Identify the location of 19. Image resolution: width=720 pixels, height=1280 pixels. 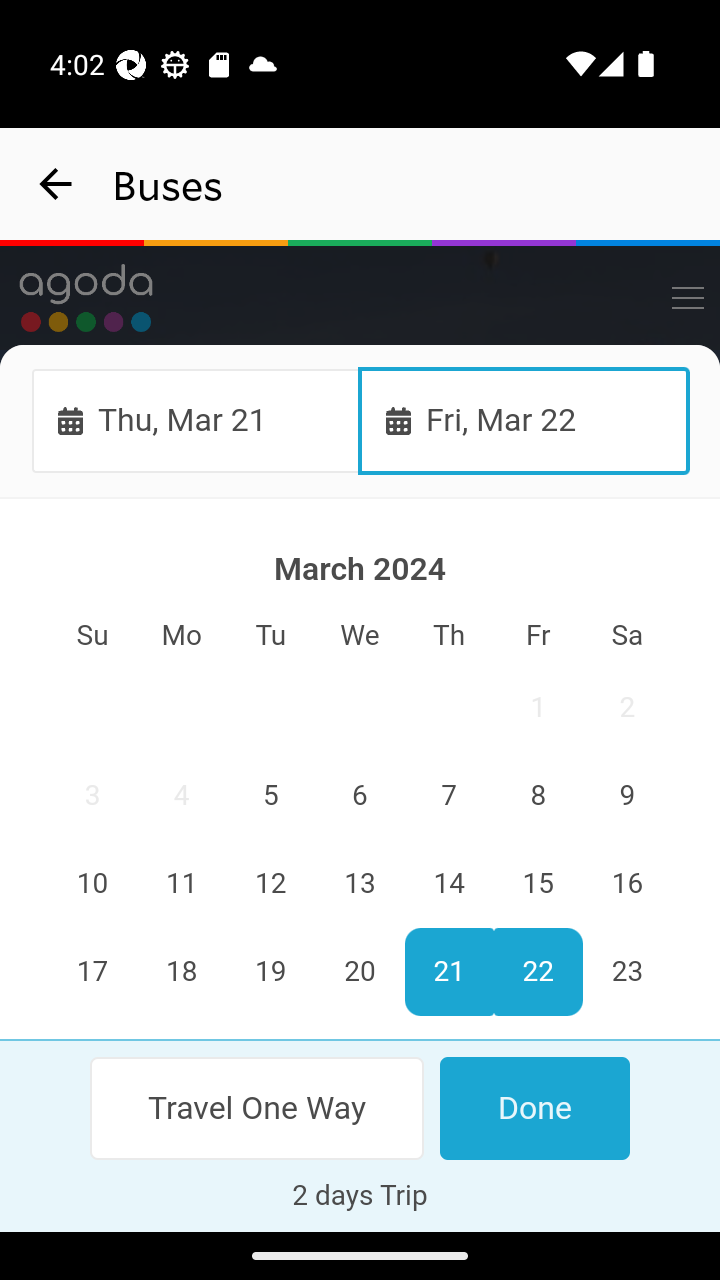
(271, 972).